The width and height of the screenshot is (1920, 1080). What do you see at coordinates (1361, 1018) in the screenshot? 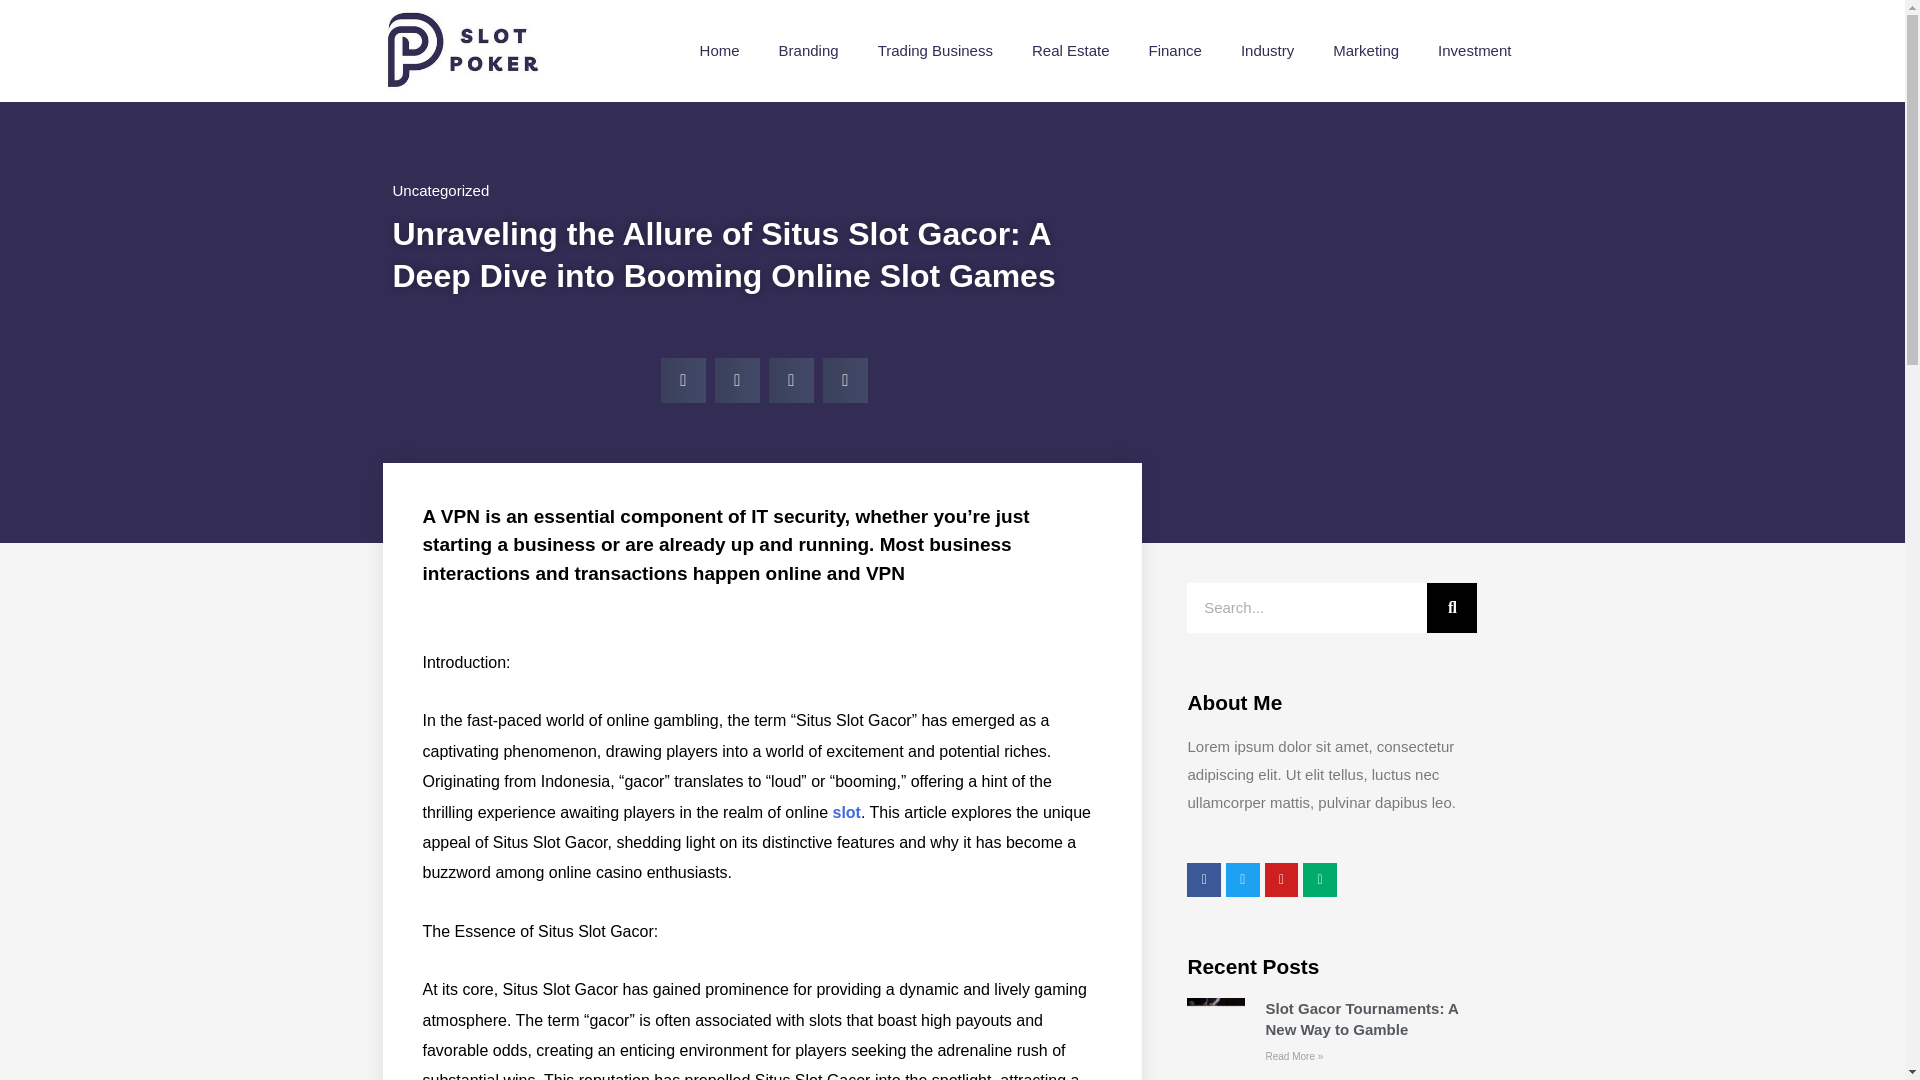
I see `Slot Gacor Tournaments: A New Way to Gamble` at bounding box center [1361, 1018].